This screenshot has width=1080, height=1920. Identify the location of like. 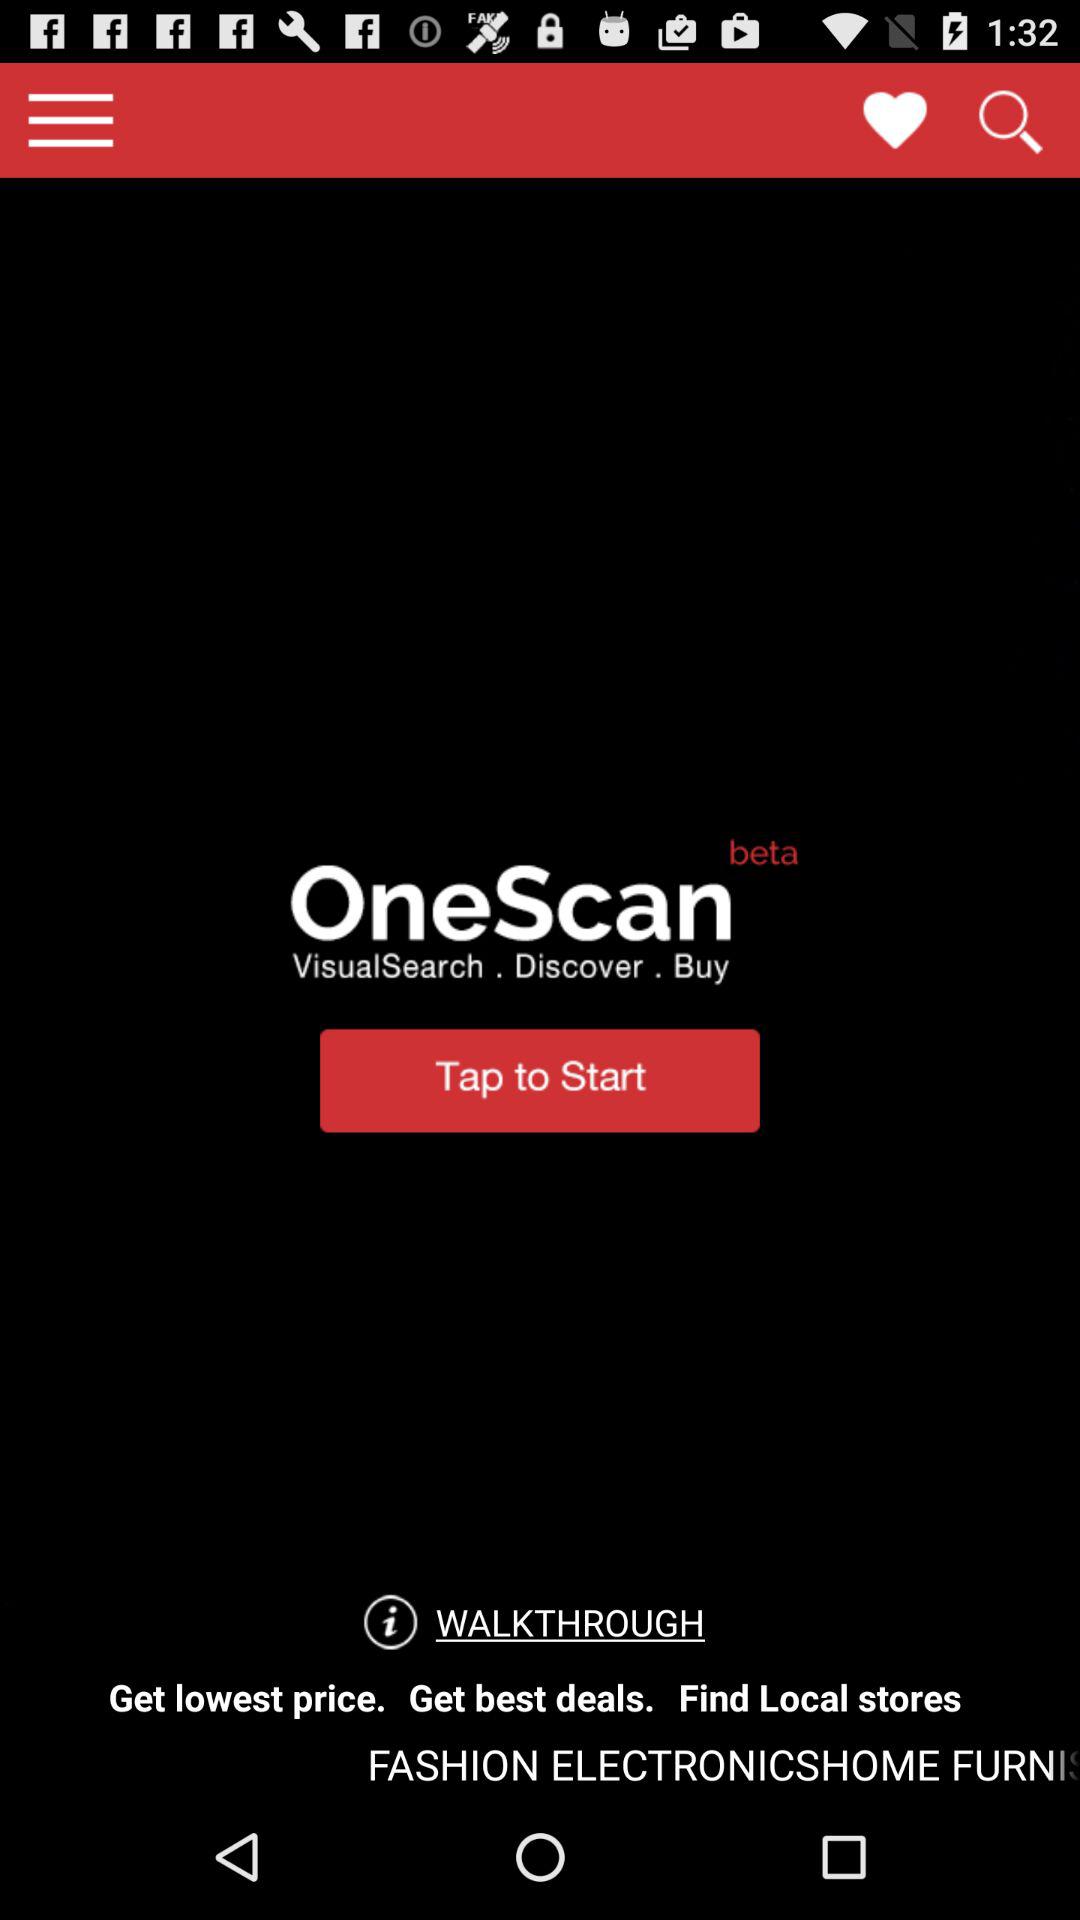
(895, 120).